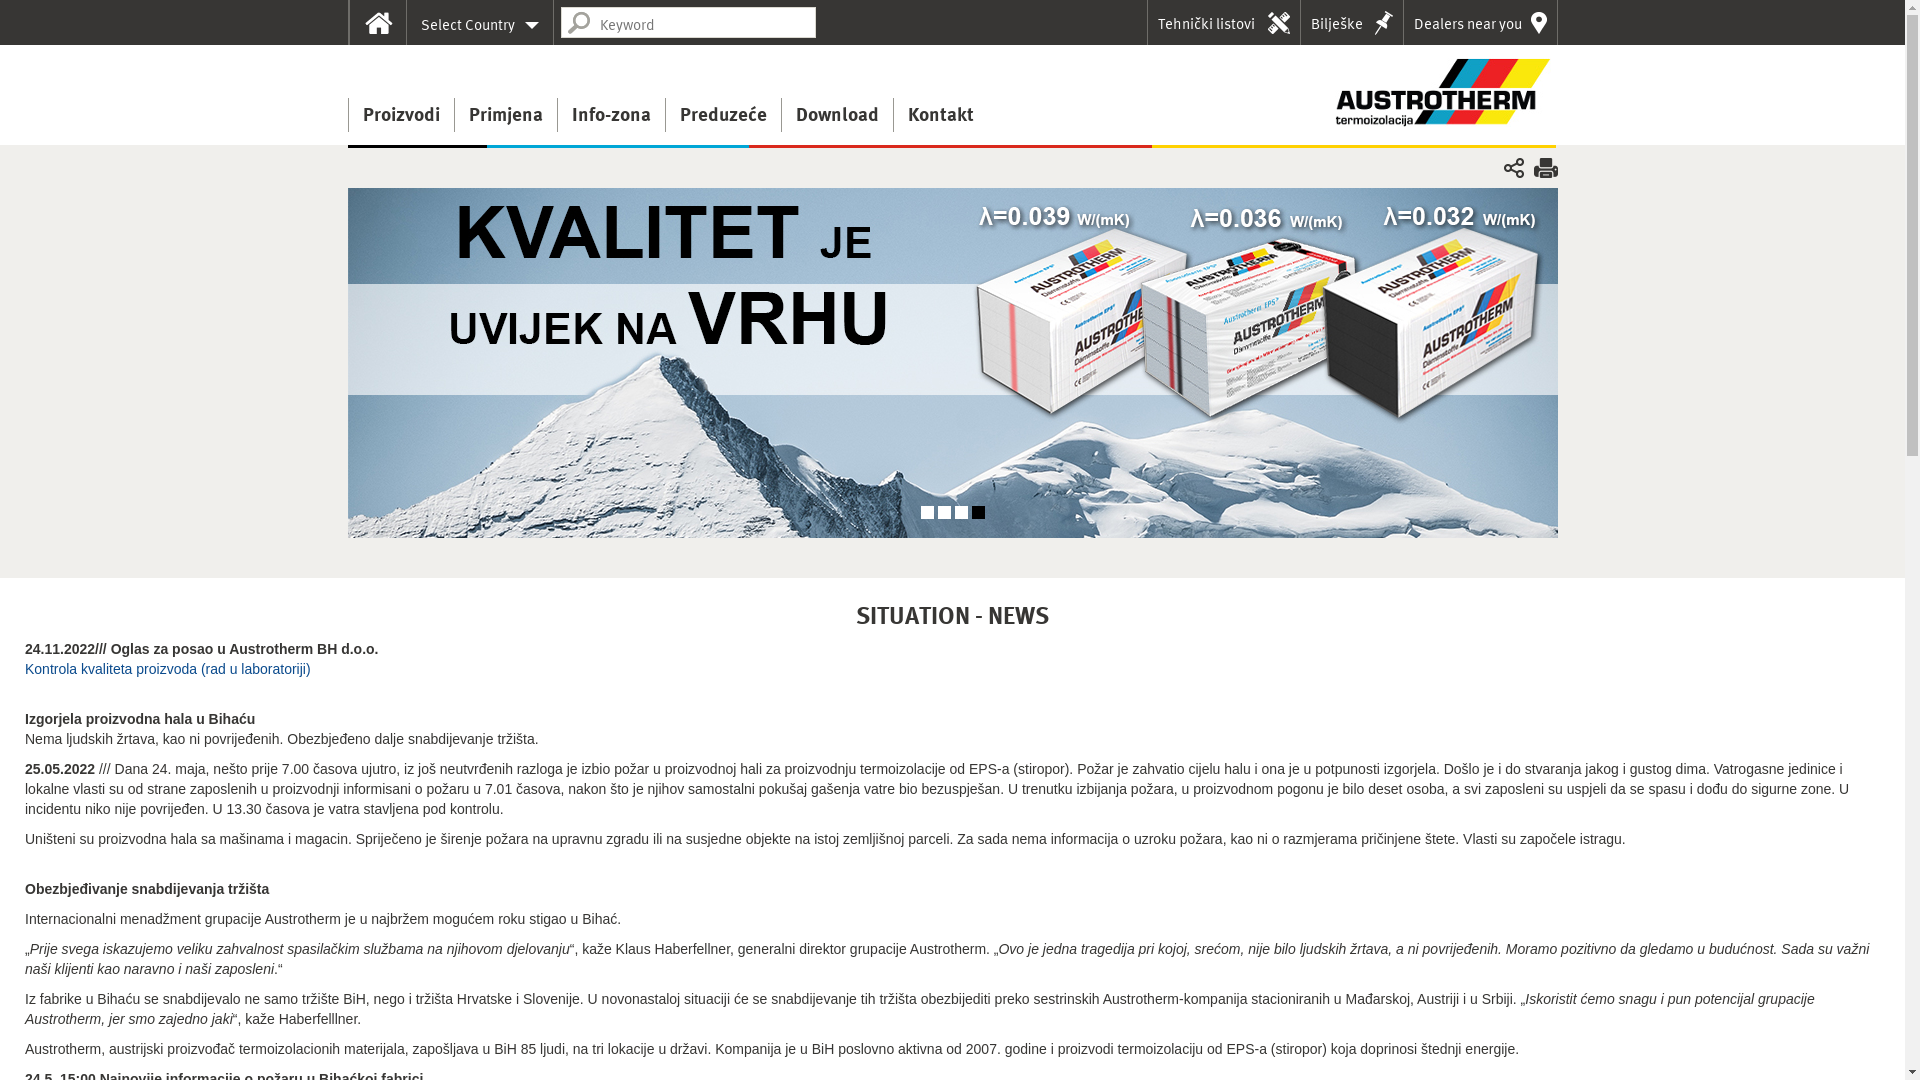 The height and width of the screenshot is (1080, 1920). Describe the element at coordinates (479, 22) in the screenshot. I see `Select Country` at that location.